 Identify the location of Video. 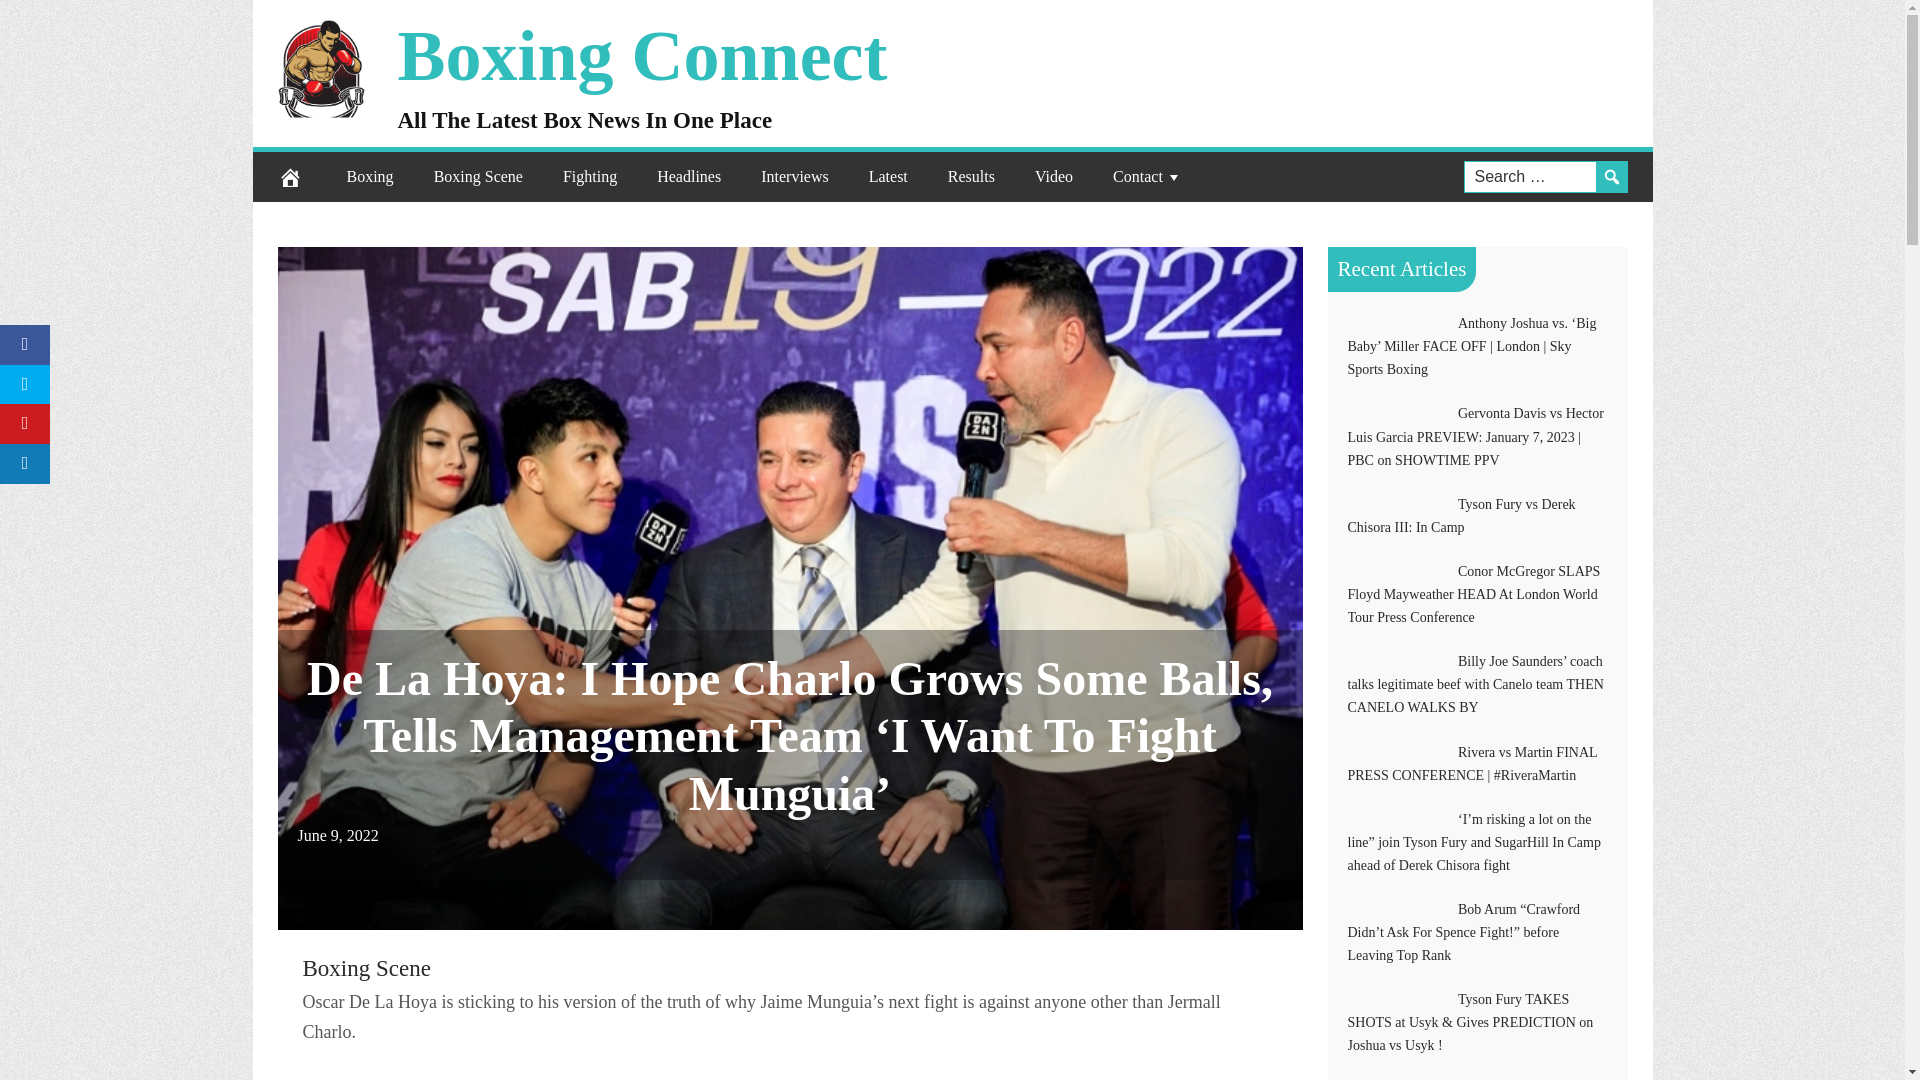
(1054, 176).